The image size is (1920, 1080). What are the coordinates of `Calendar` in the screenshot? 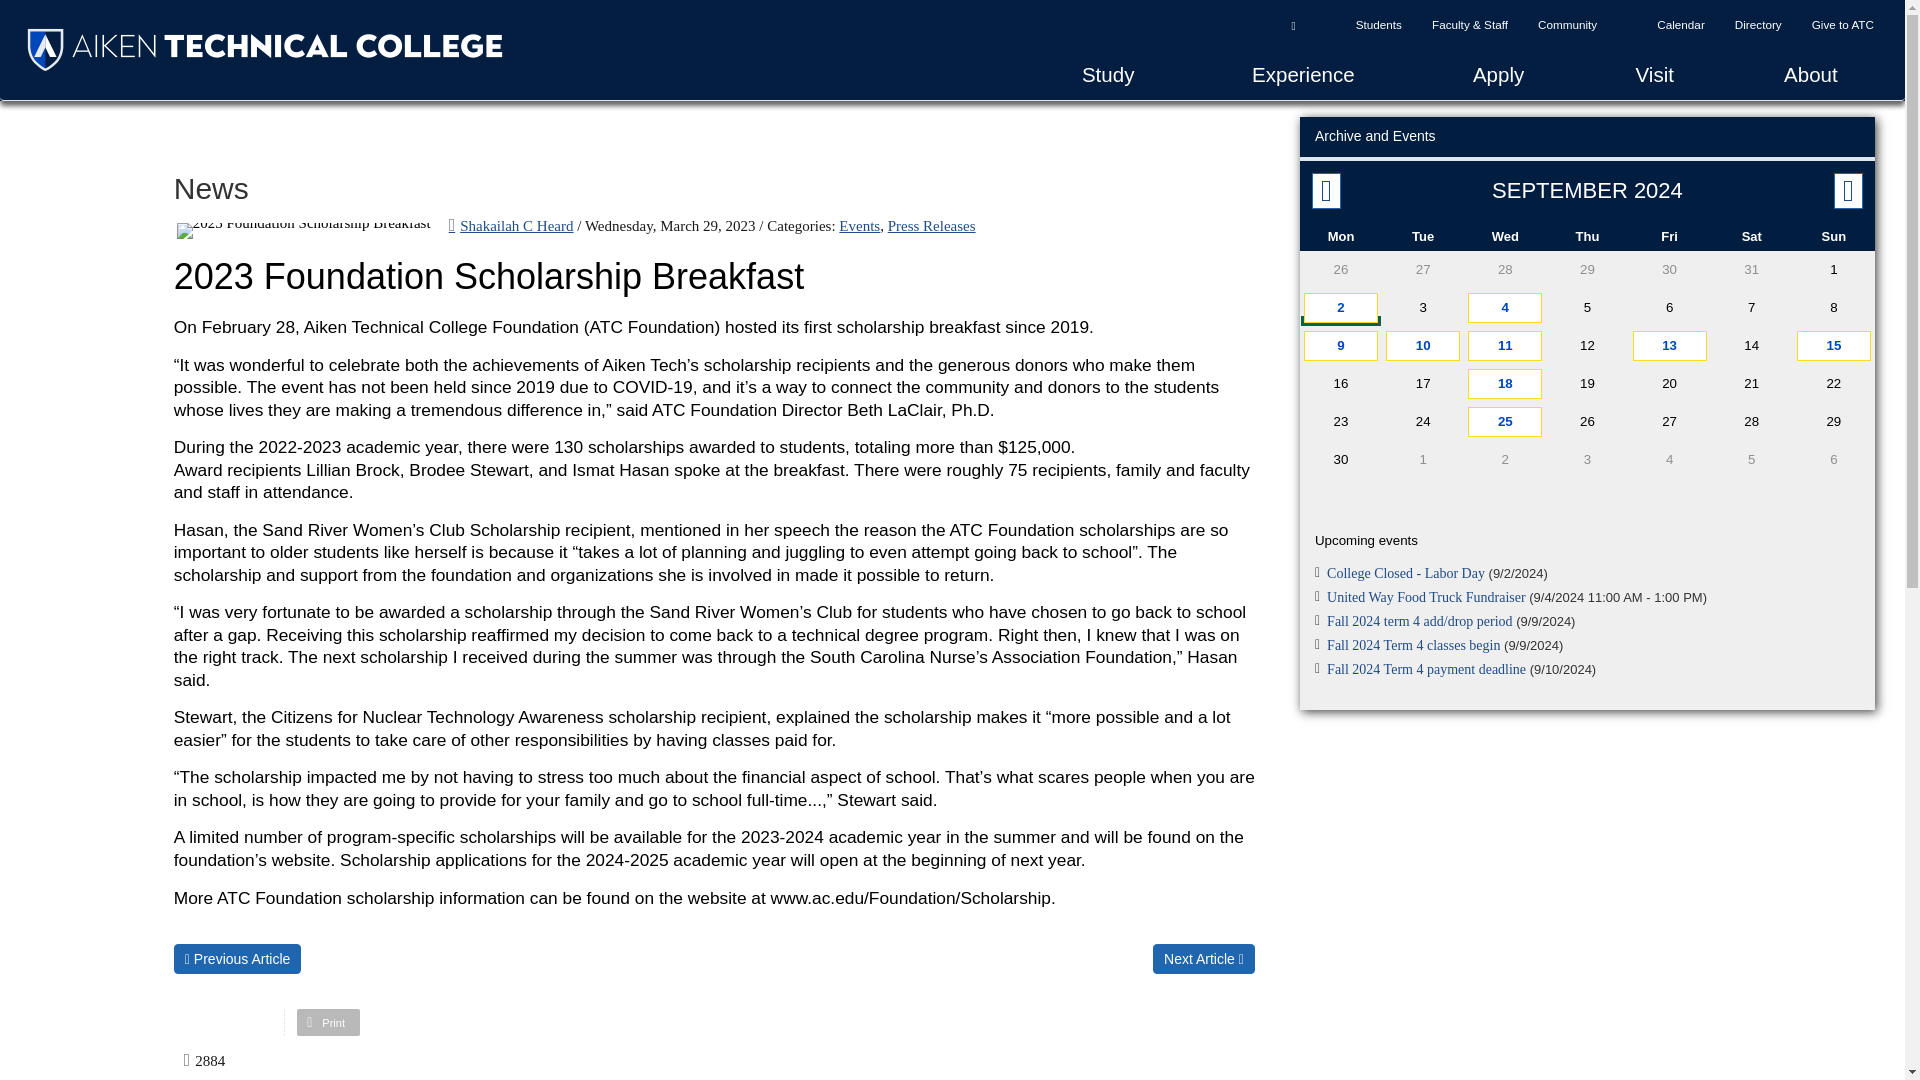 It's located at (1680, 24).